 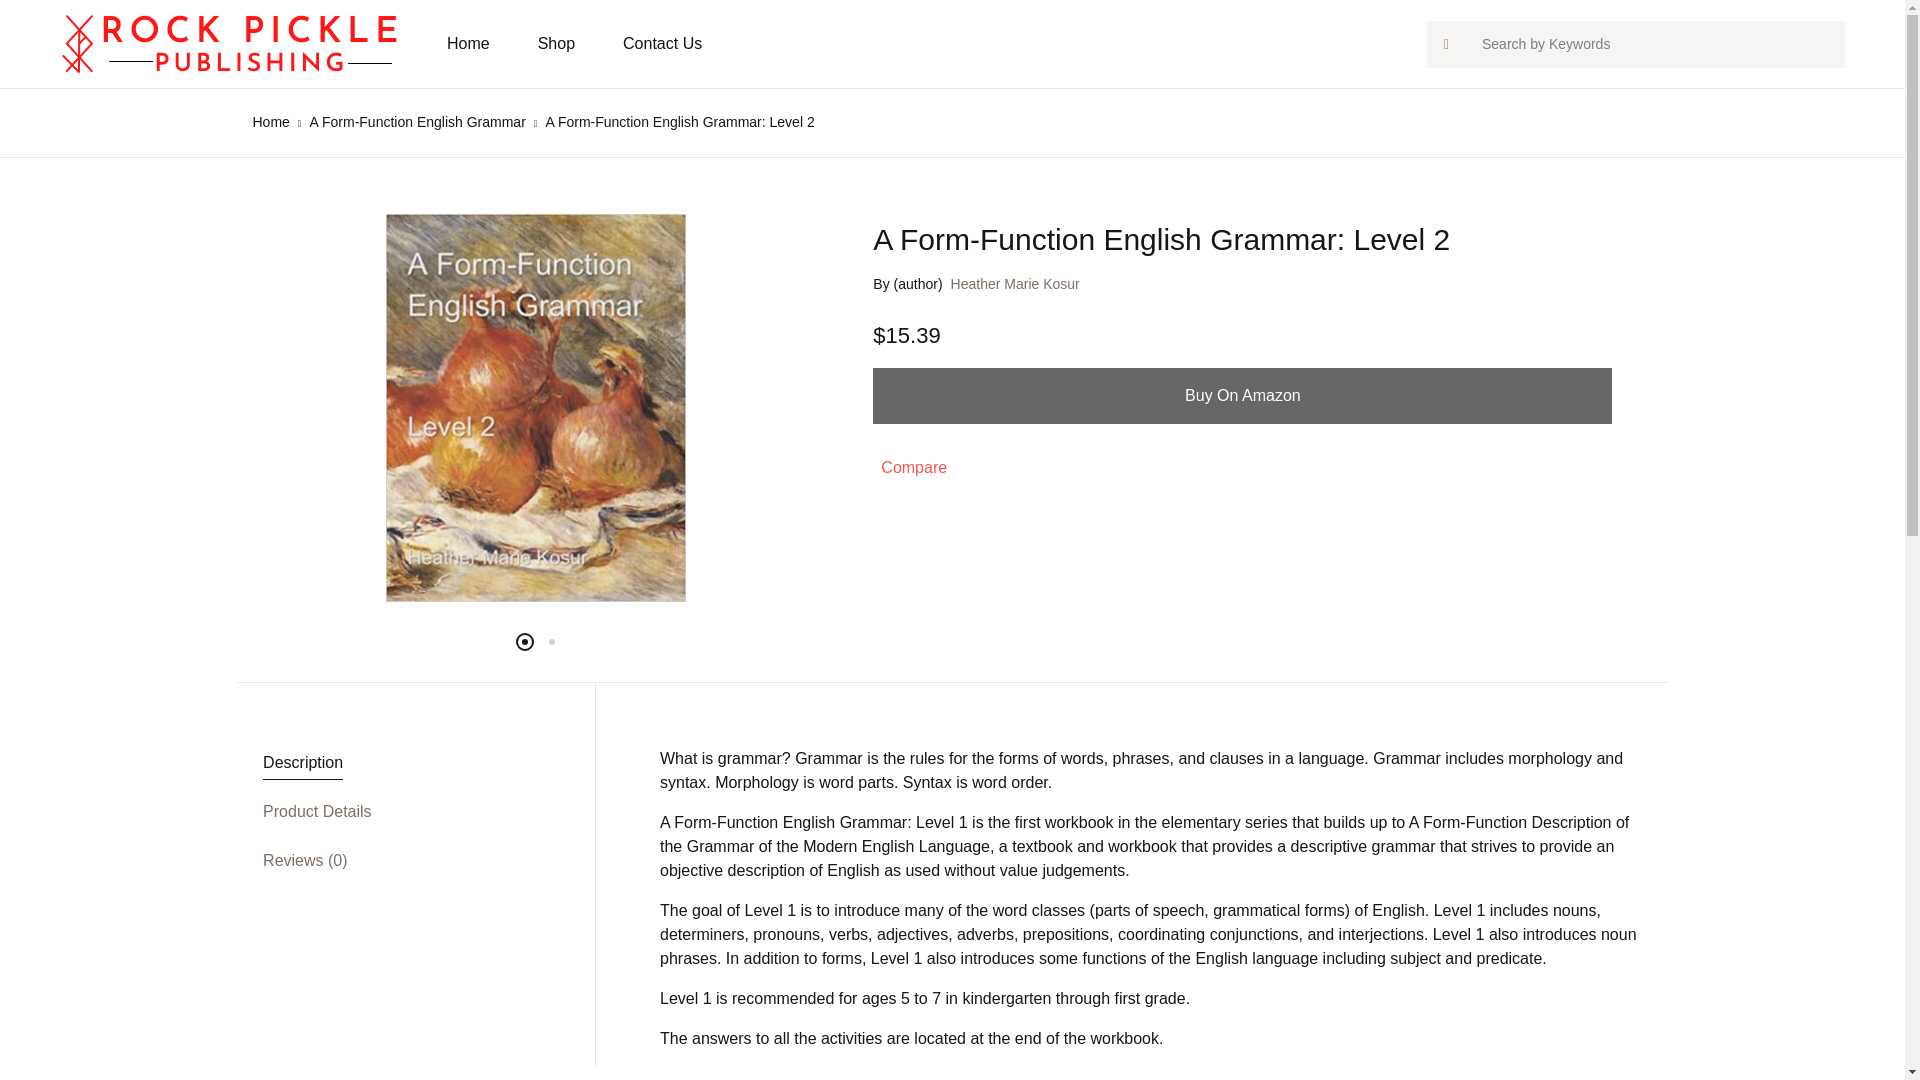 What do you see at coordinates (303, 763) in the screenshot?
I see `Description` at bounding box center [303, 763].